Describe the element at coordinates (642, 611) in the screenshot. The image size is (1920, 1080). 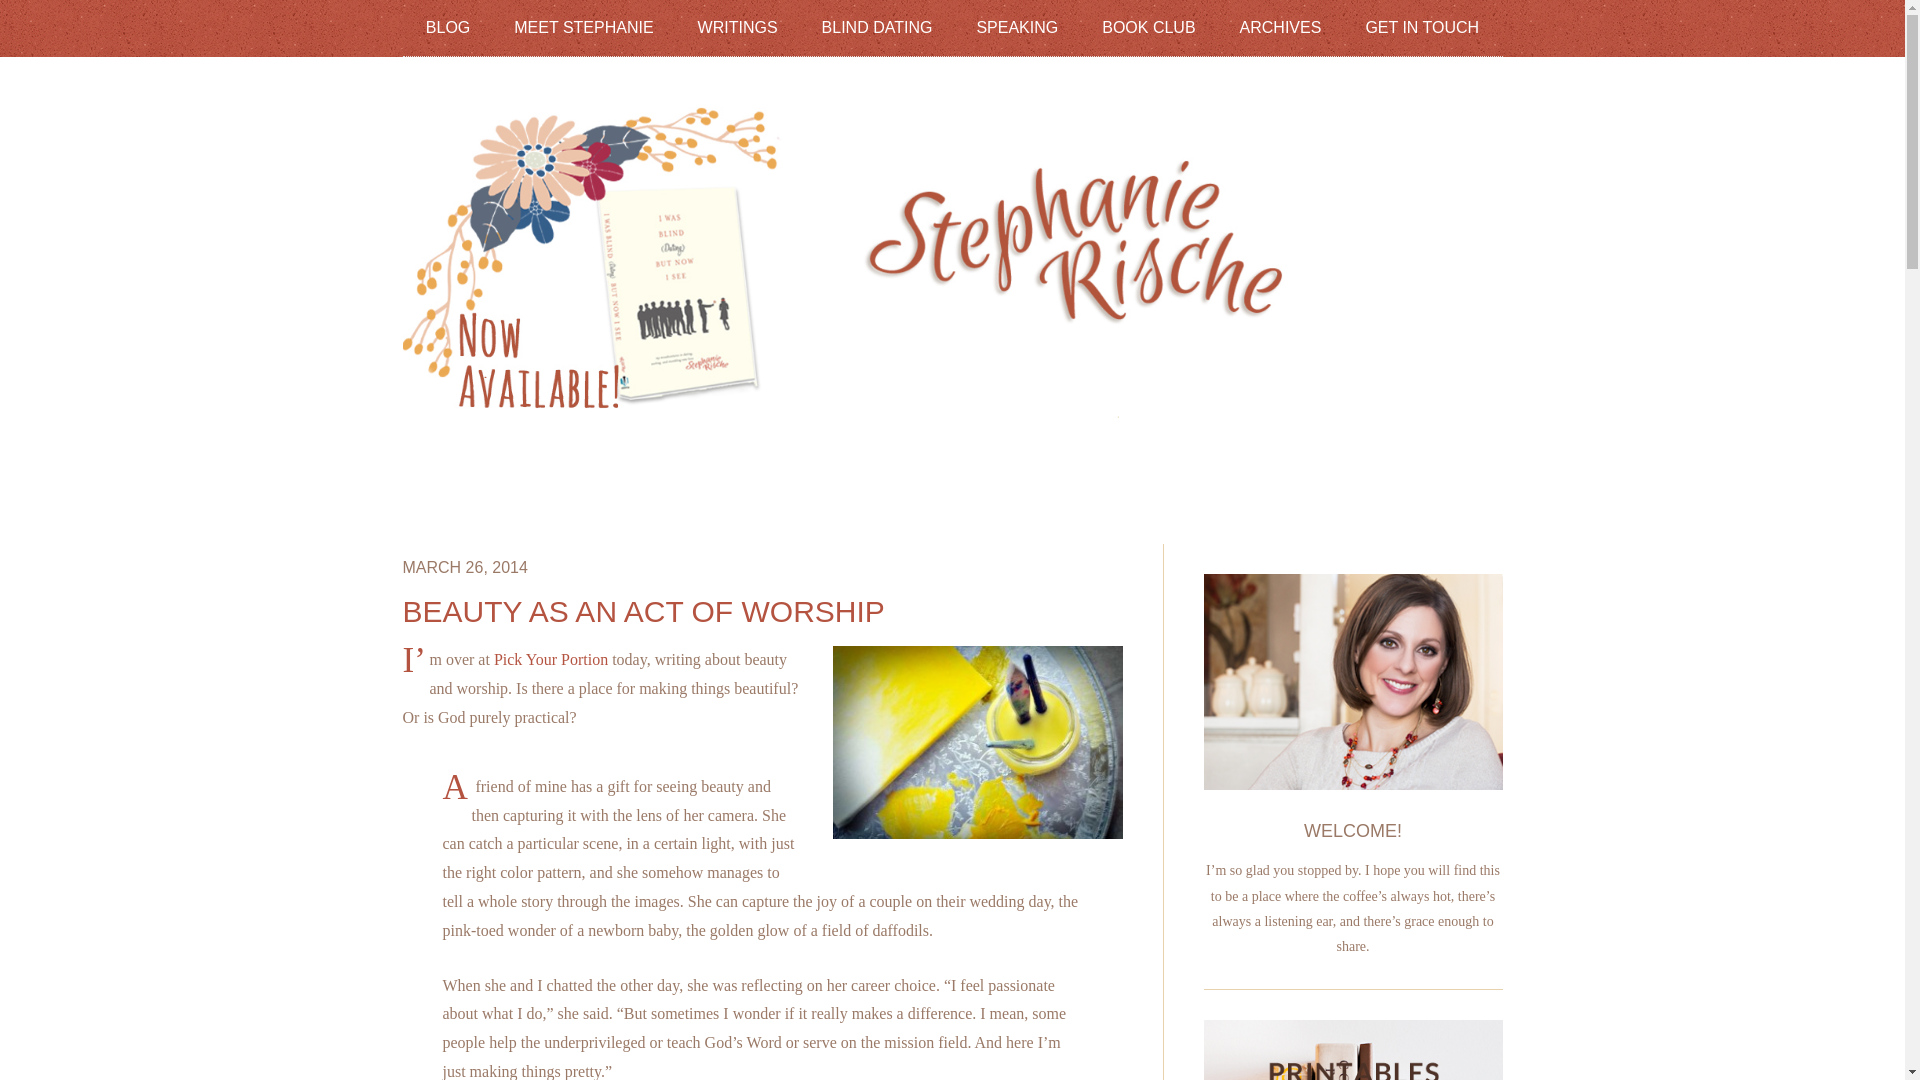
I see `BEAUTY AS AN ACT OF WORSHIP` at that location.